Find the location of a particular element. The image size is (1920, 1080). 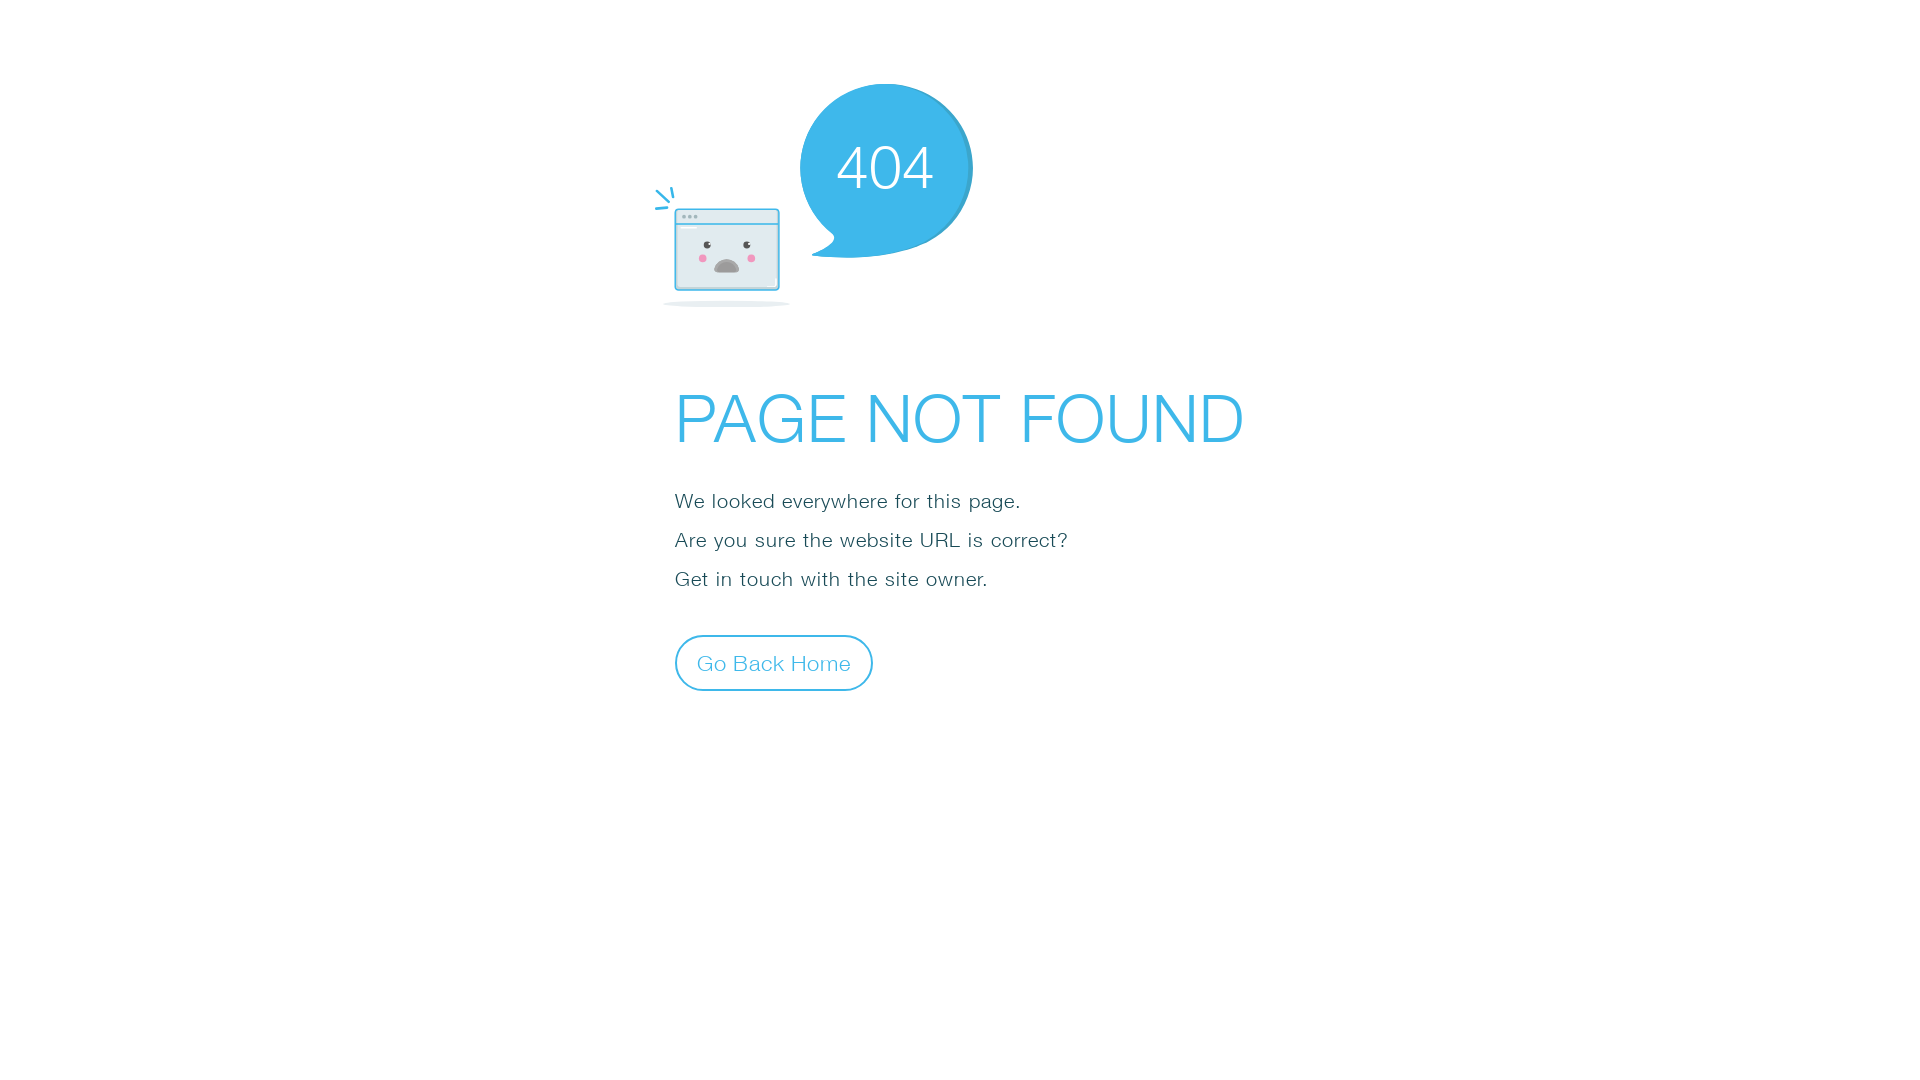

Go Back Home is located at coordinates (774, 662).